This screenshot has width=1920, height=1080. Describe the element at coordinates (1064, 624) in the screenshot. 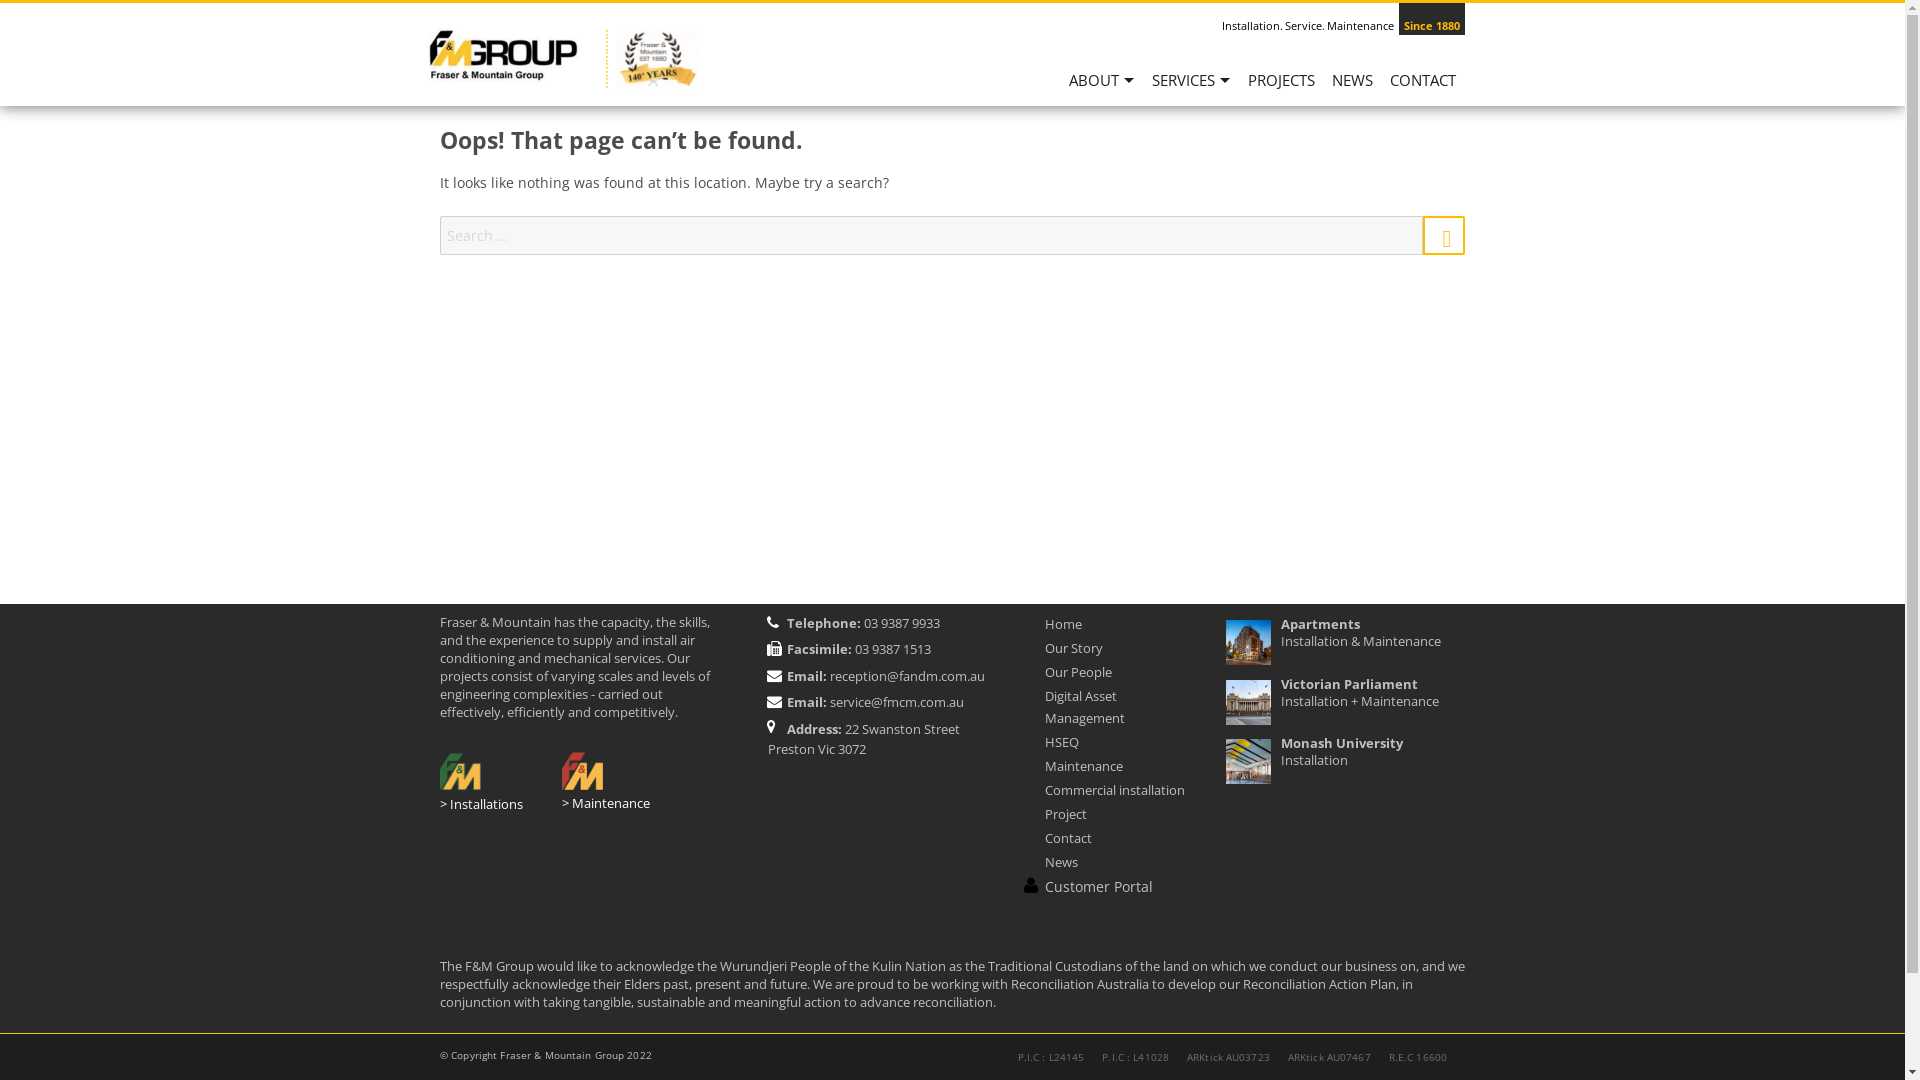

I see `Home` at that location.